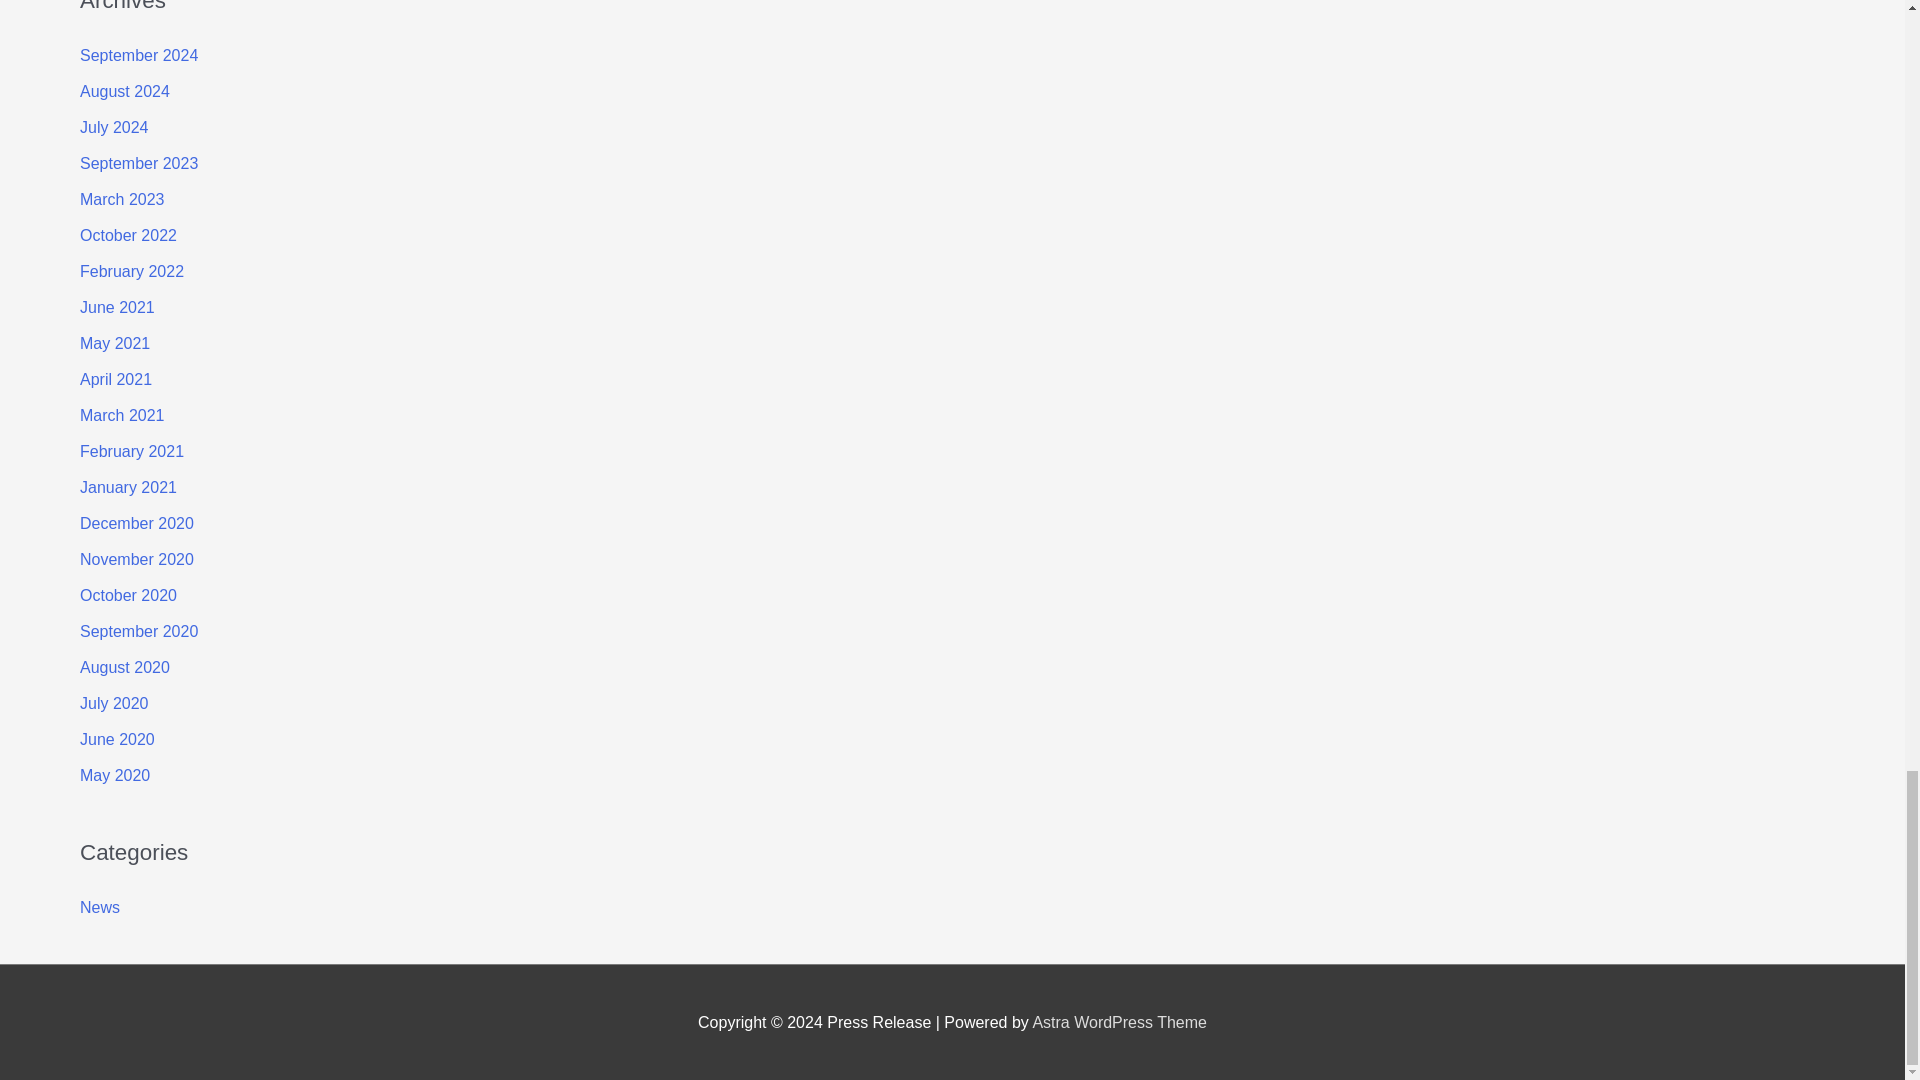 The image size is (1920, 1080). What do you see at coordinates (116, 379) in the screenshot?
I see `April 2021` at bounding box center [116, 379].